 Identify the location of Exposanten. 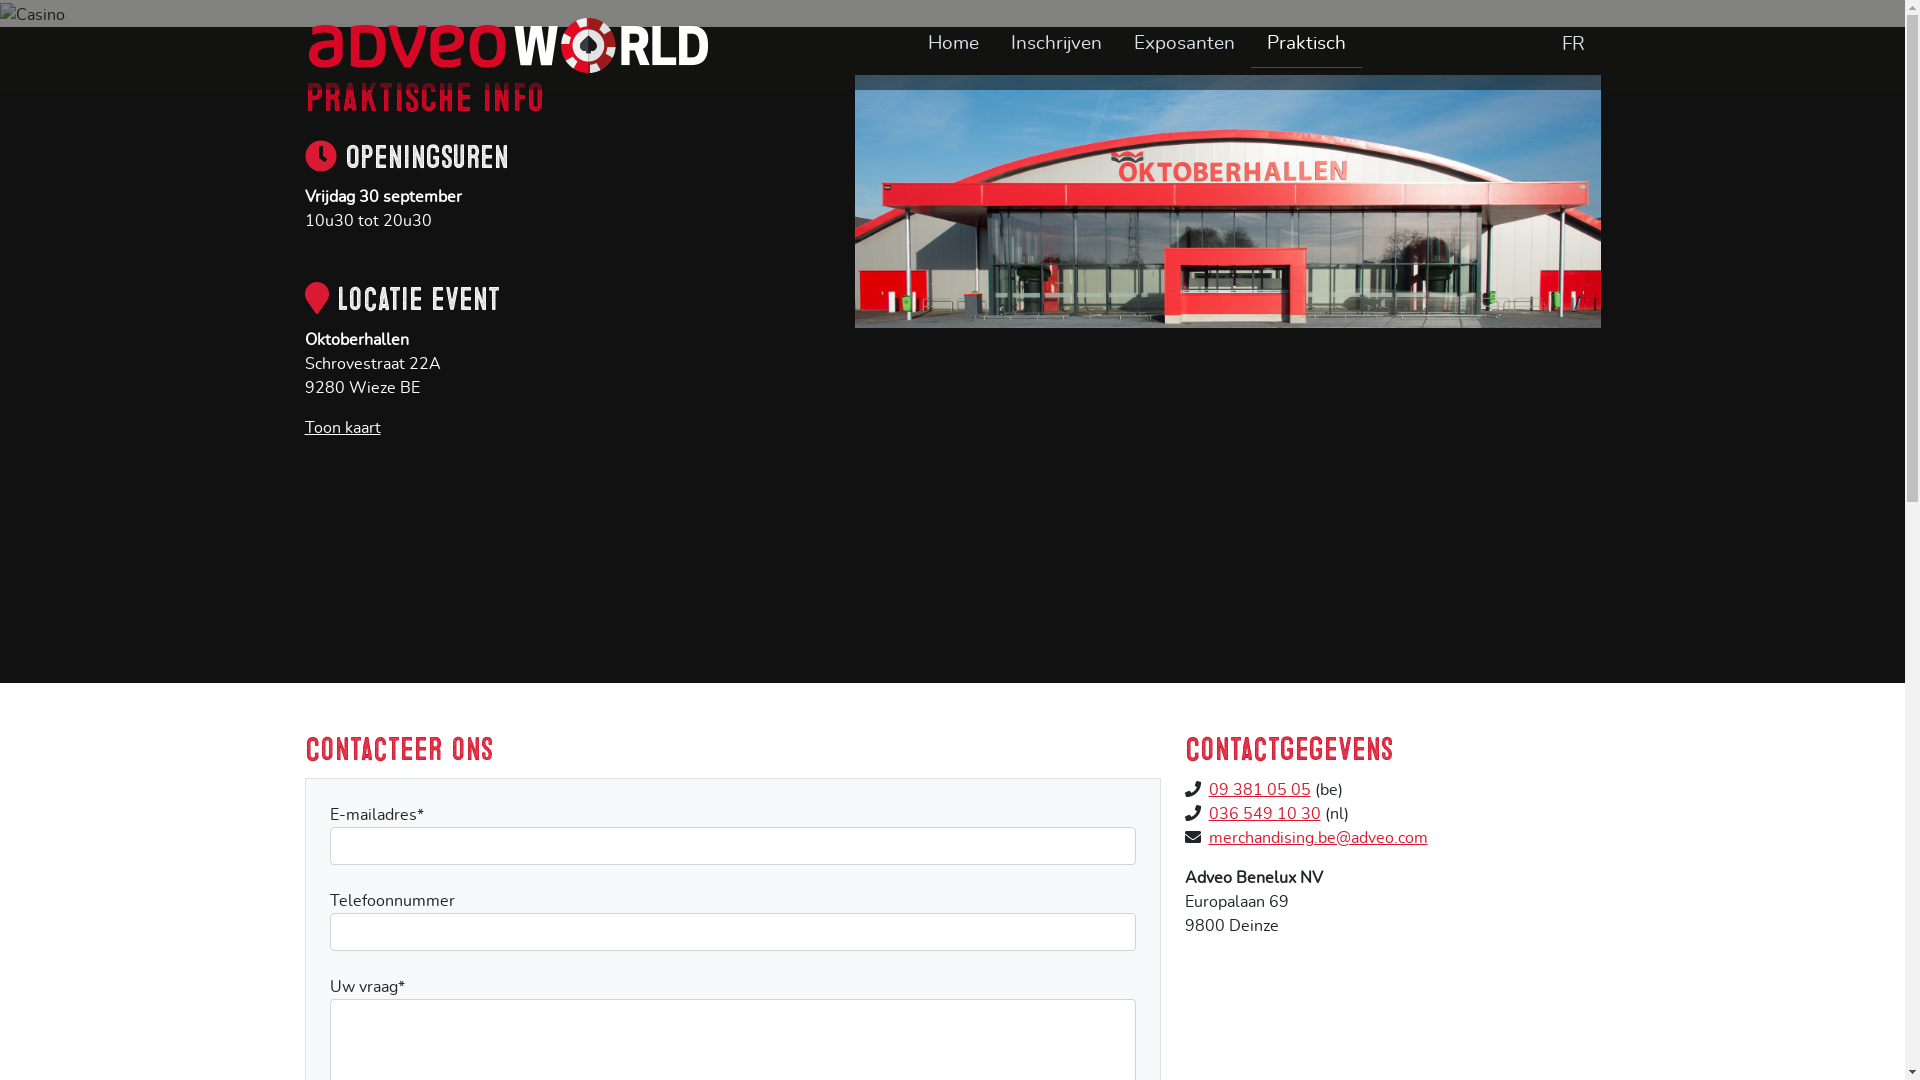
(1184, 44).